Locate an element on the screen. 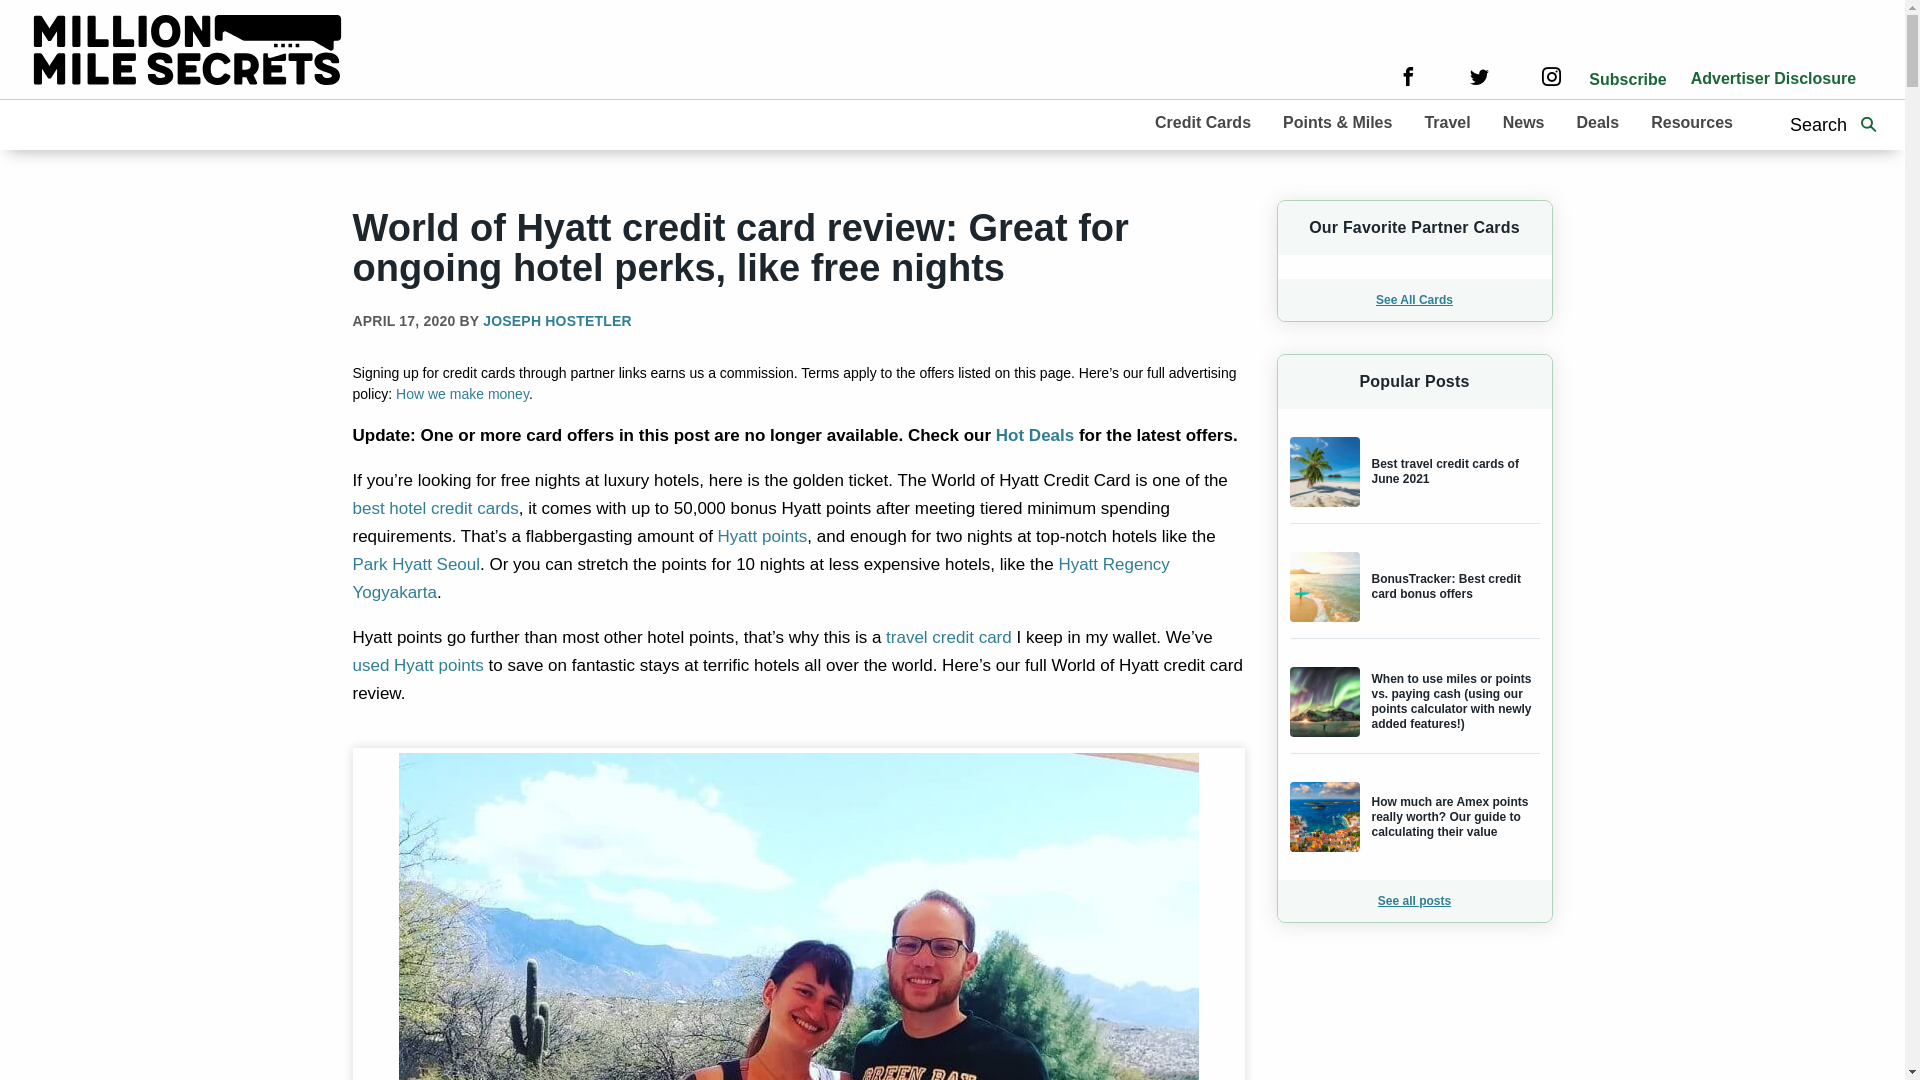  Hot Deals is located at coordinates (1034, 434).